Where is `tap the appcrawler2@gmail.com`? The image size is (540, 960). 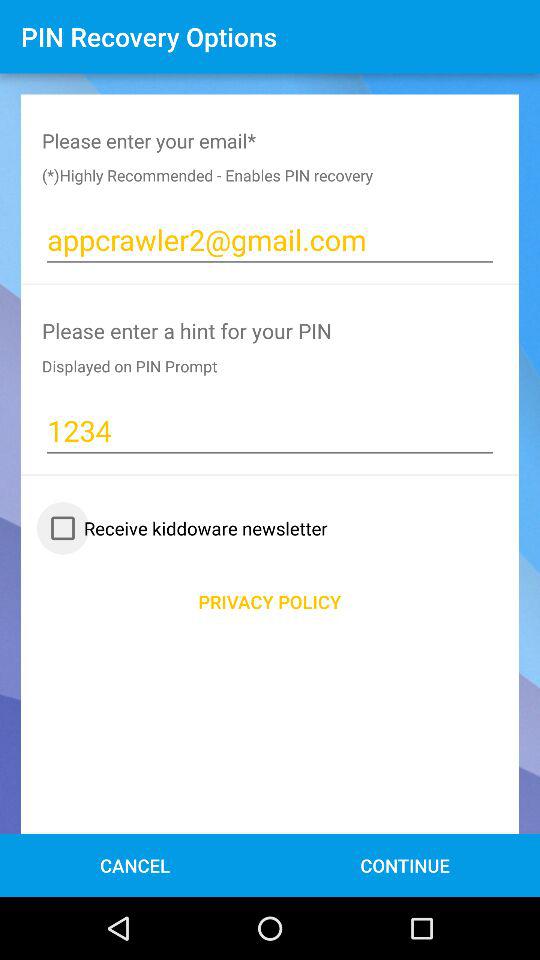 tap the appcrawler2@gmail.com is located at coordinates (270, 240).